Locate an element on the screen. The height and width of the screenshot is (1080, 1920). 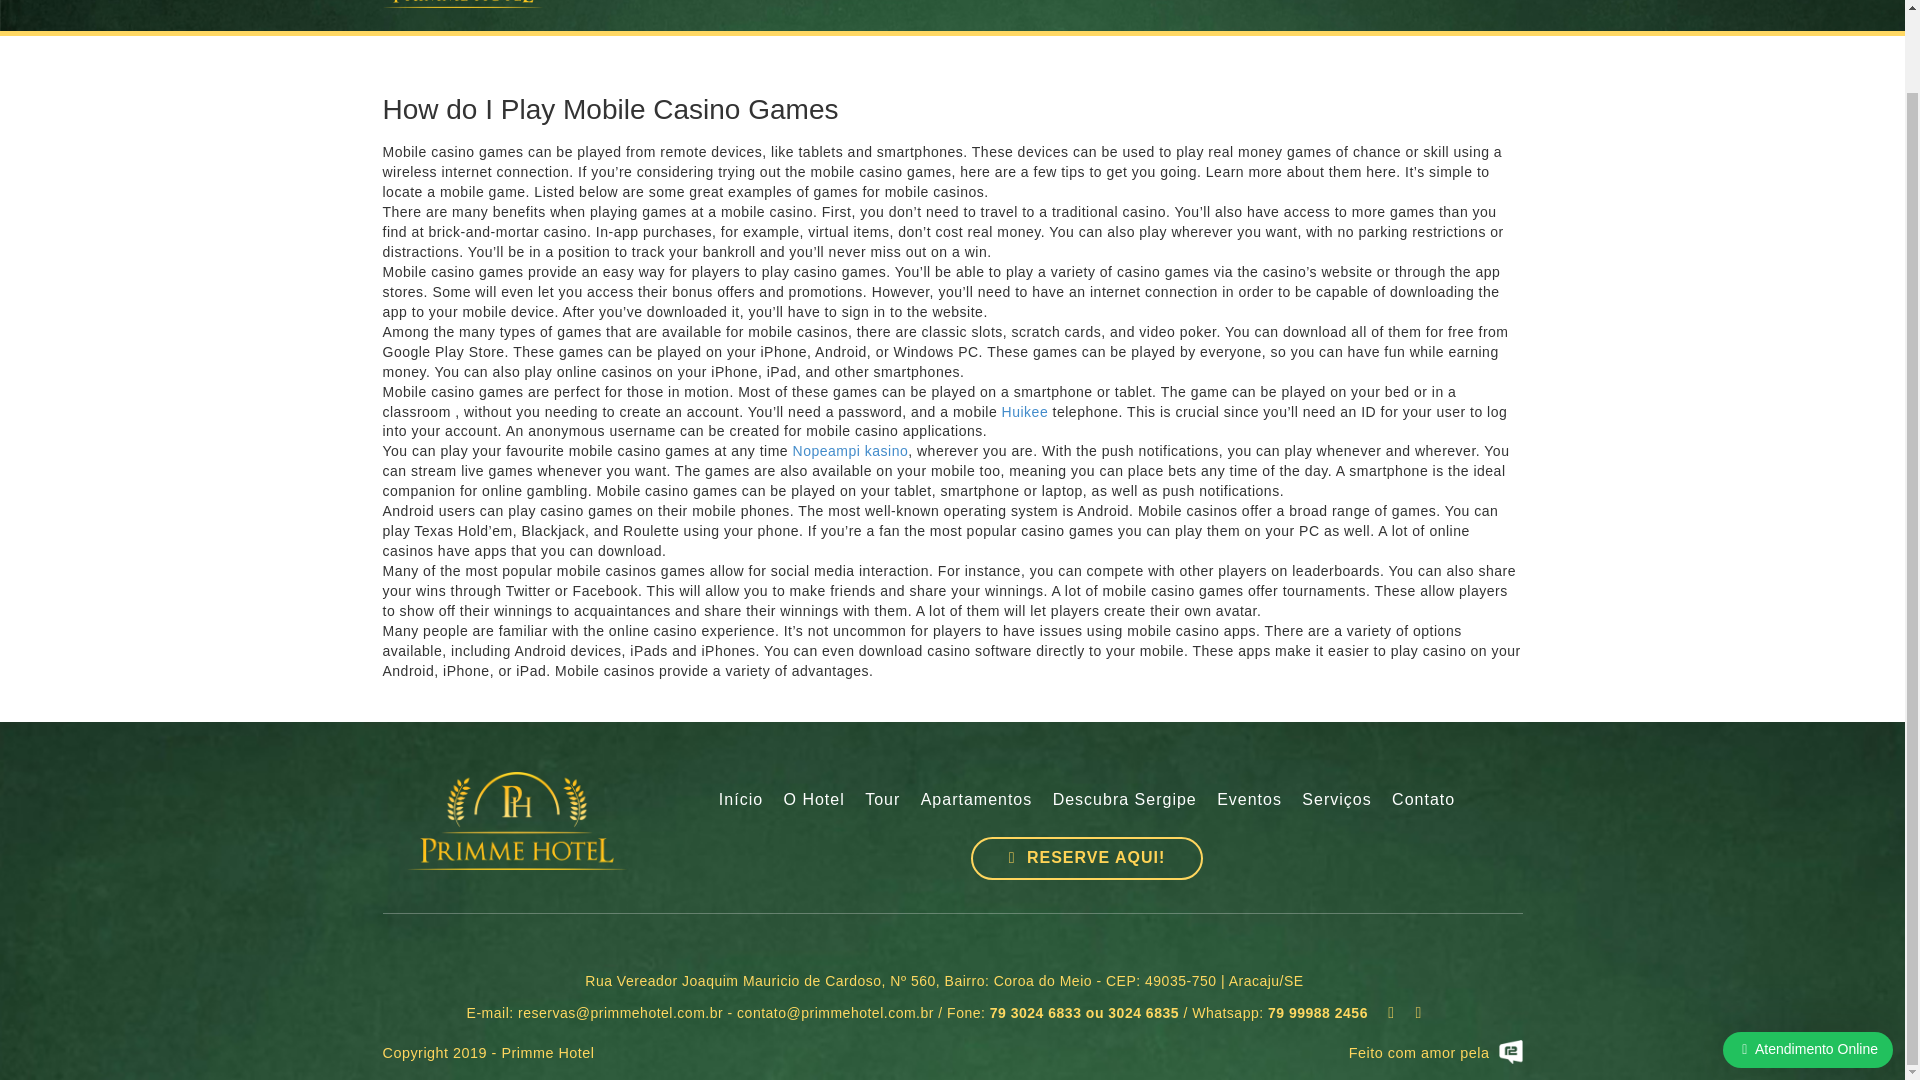
Eventos is located at coordinates (1250, 800).